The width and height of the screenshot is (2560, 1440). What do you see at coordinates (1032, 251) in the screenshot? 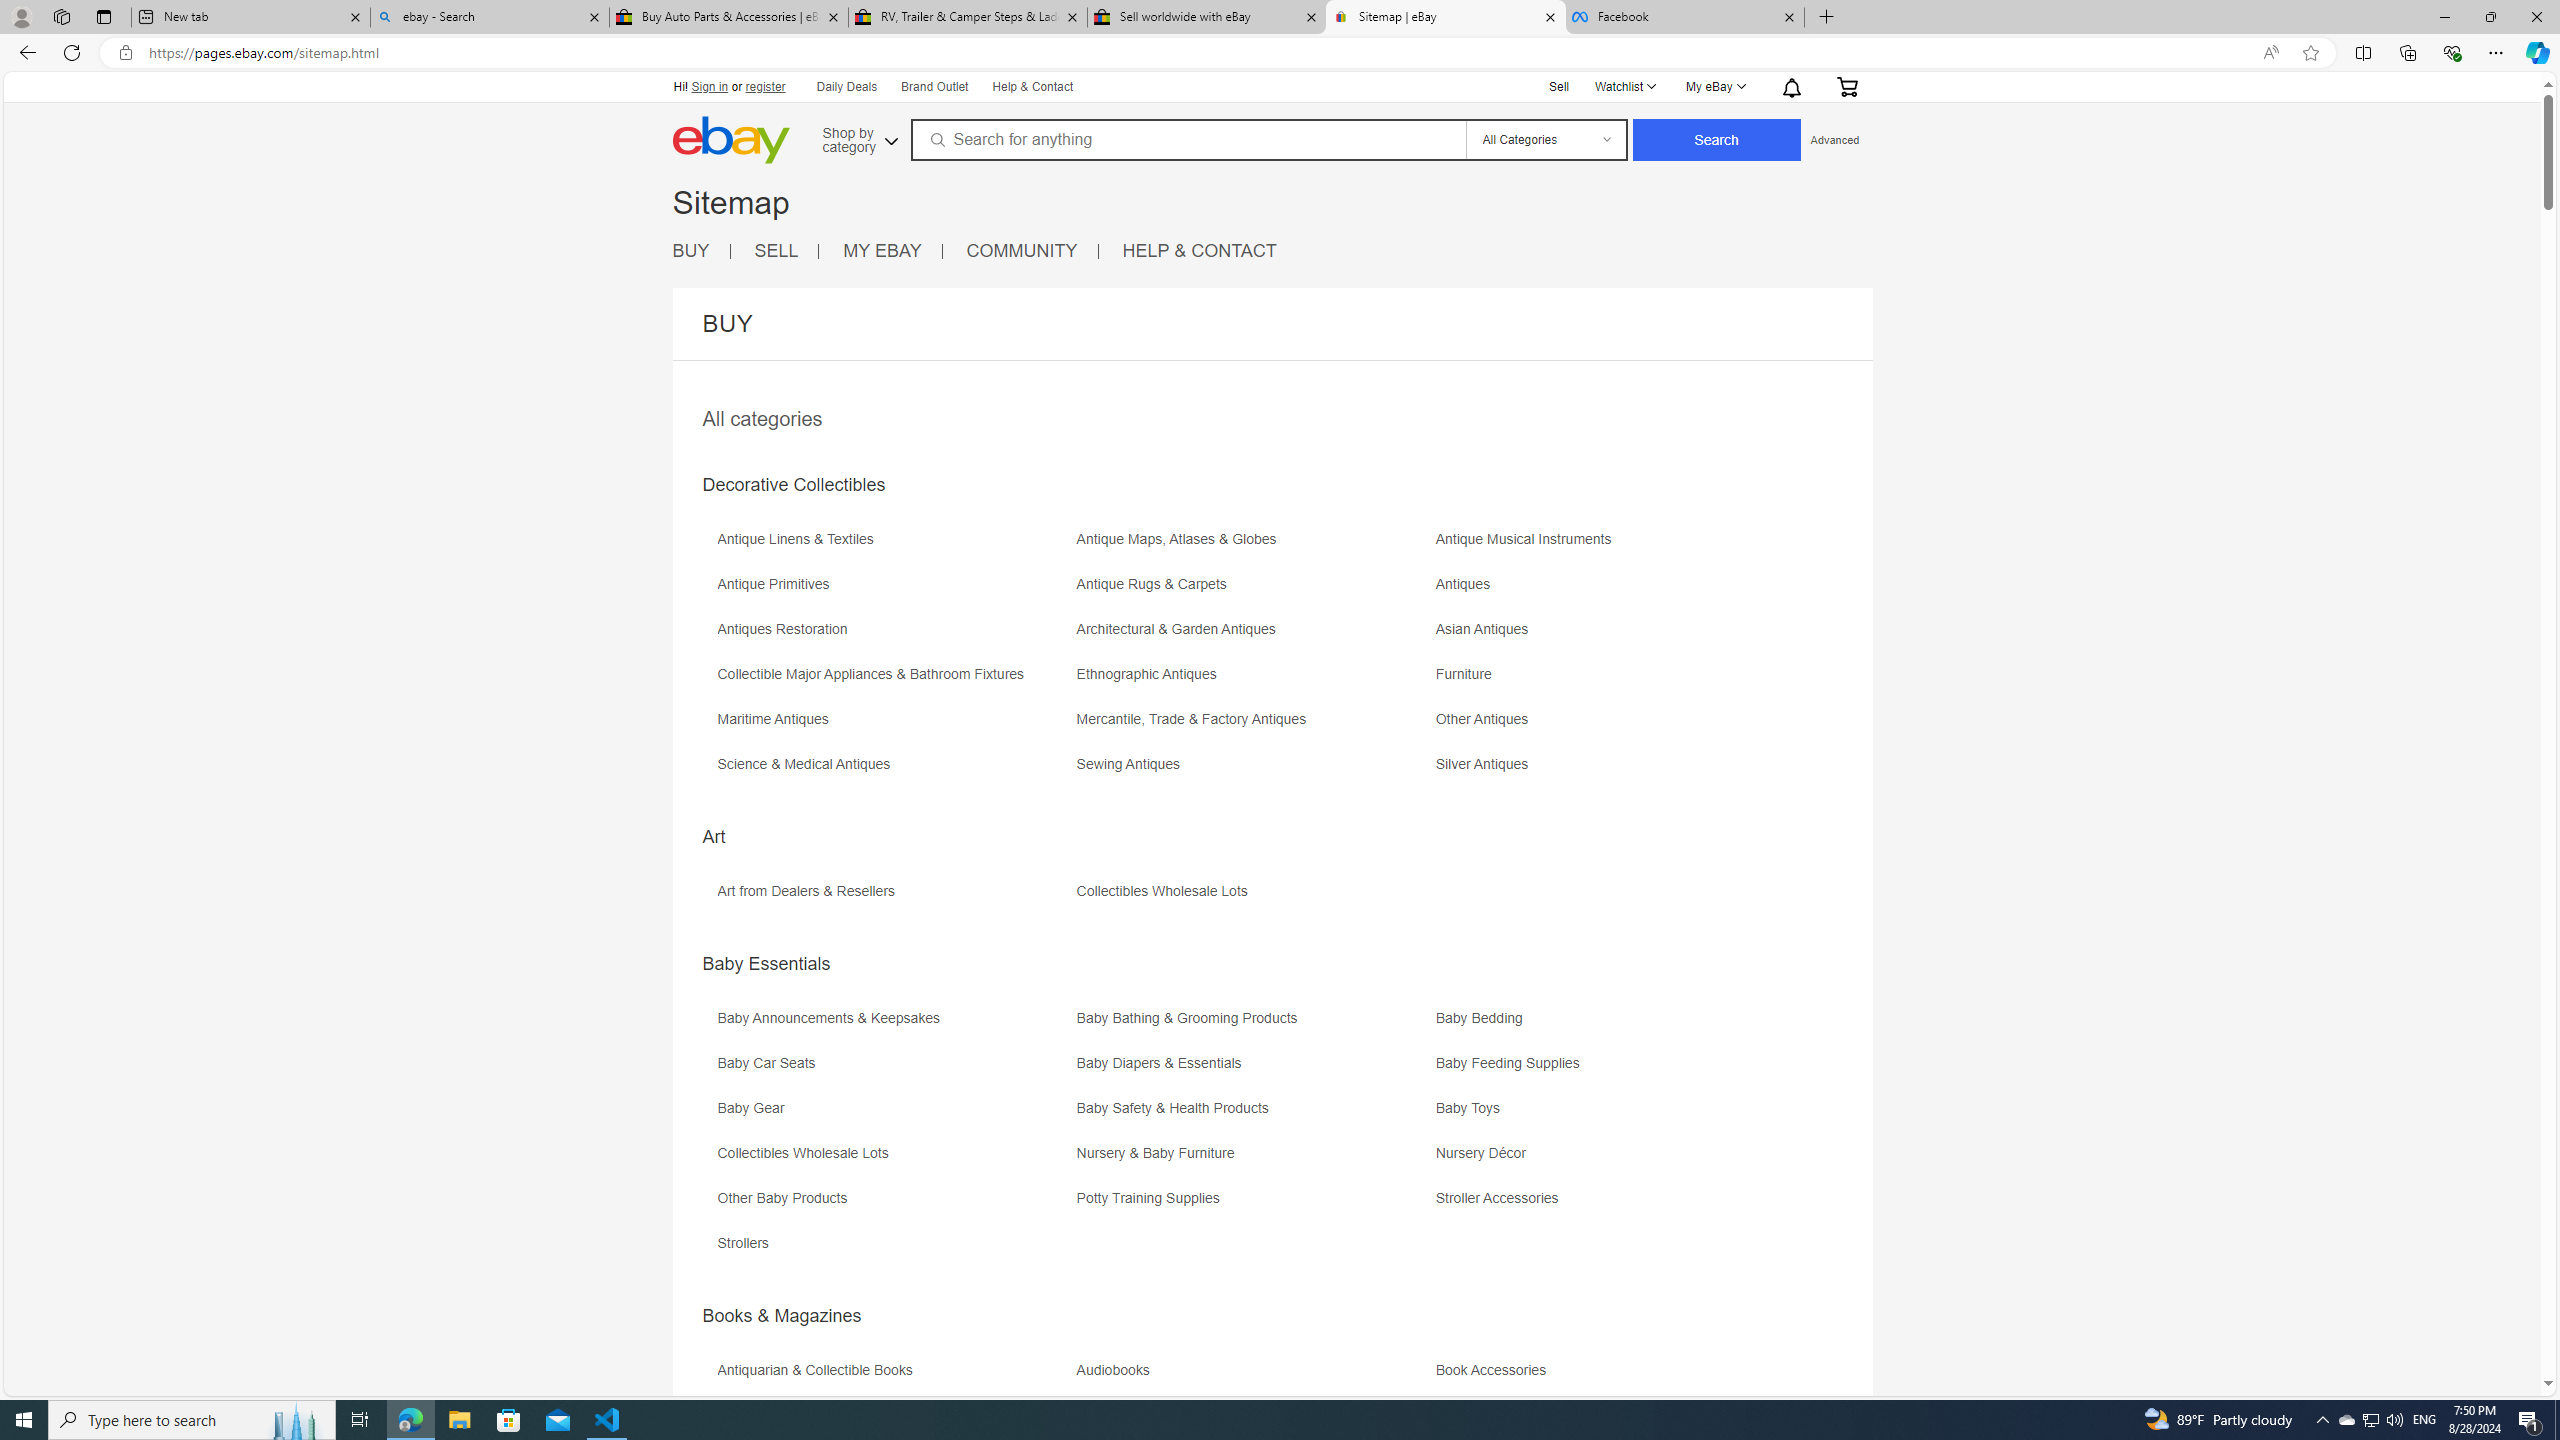
I see `COMMUNITY` at bounding box center [1032, 251].